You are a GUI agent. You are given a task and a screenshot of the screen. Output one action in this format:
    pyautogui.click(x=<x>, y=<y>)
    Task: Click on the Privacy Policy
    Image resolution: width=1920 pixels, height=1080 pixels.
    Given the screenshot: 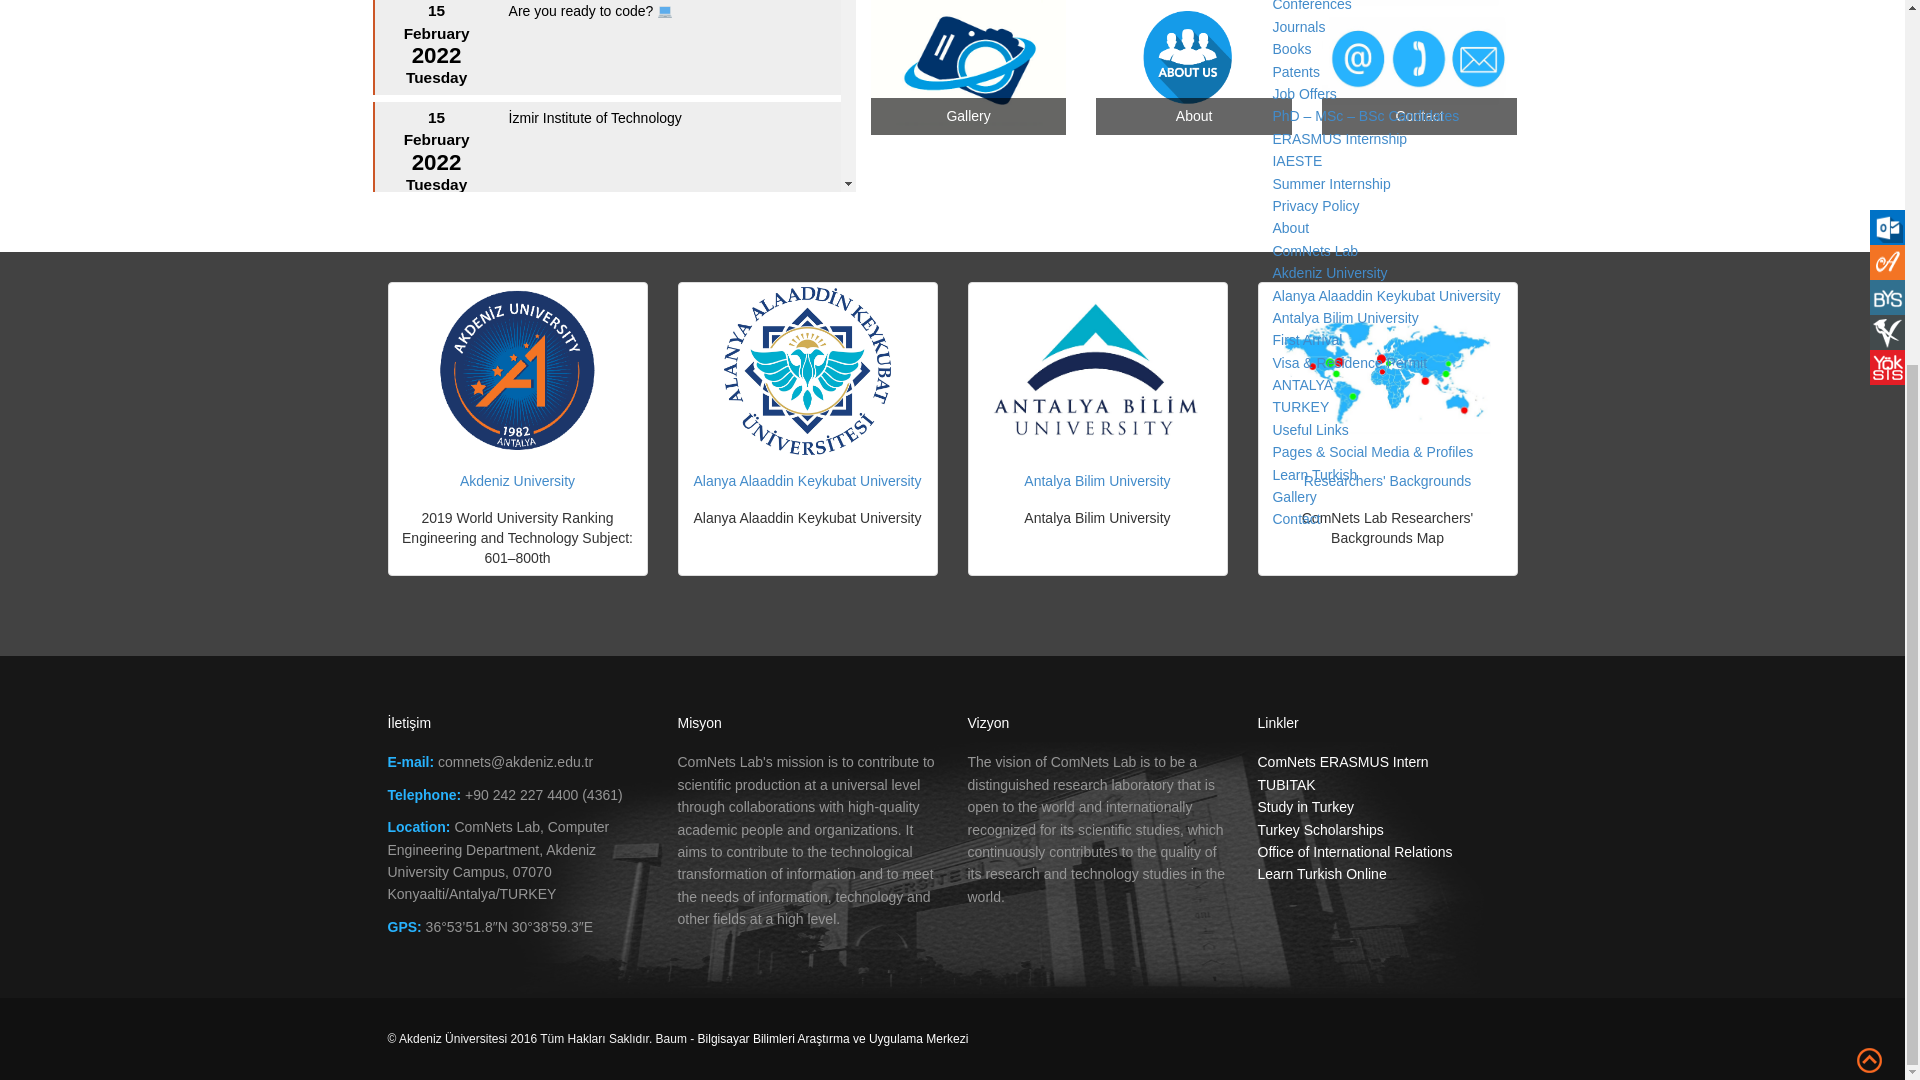 What is the action you would take?
    pyautogui.click(x=1315, y=205)
    